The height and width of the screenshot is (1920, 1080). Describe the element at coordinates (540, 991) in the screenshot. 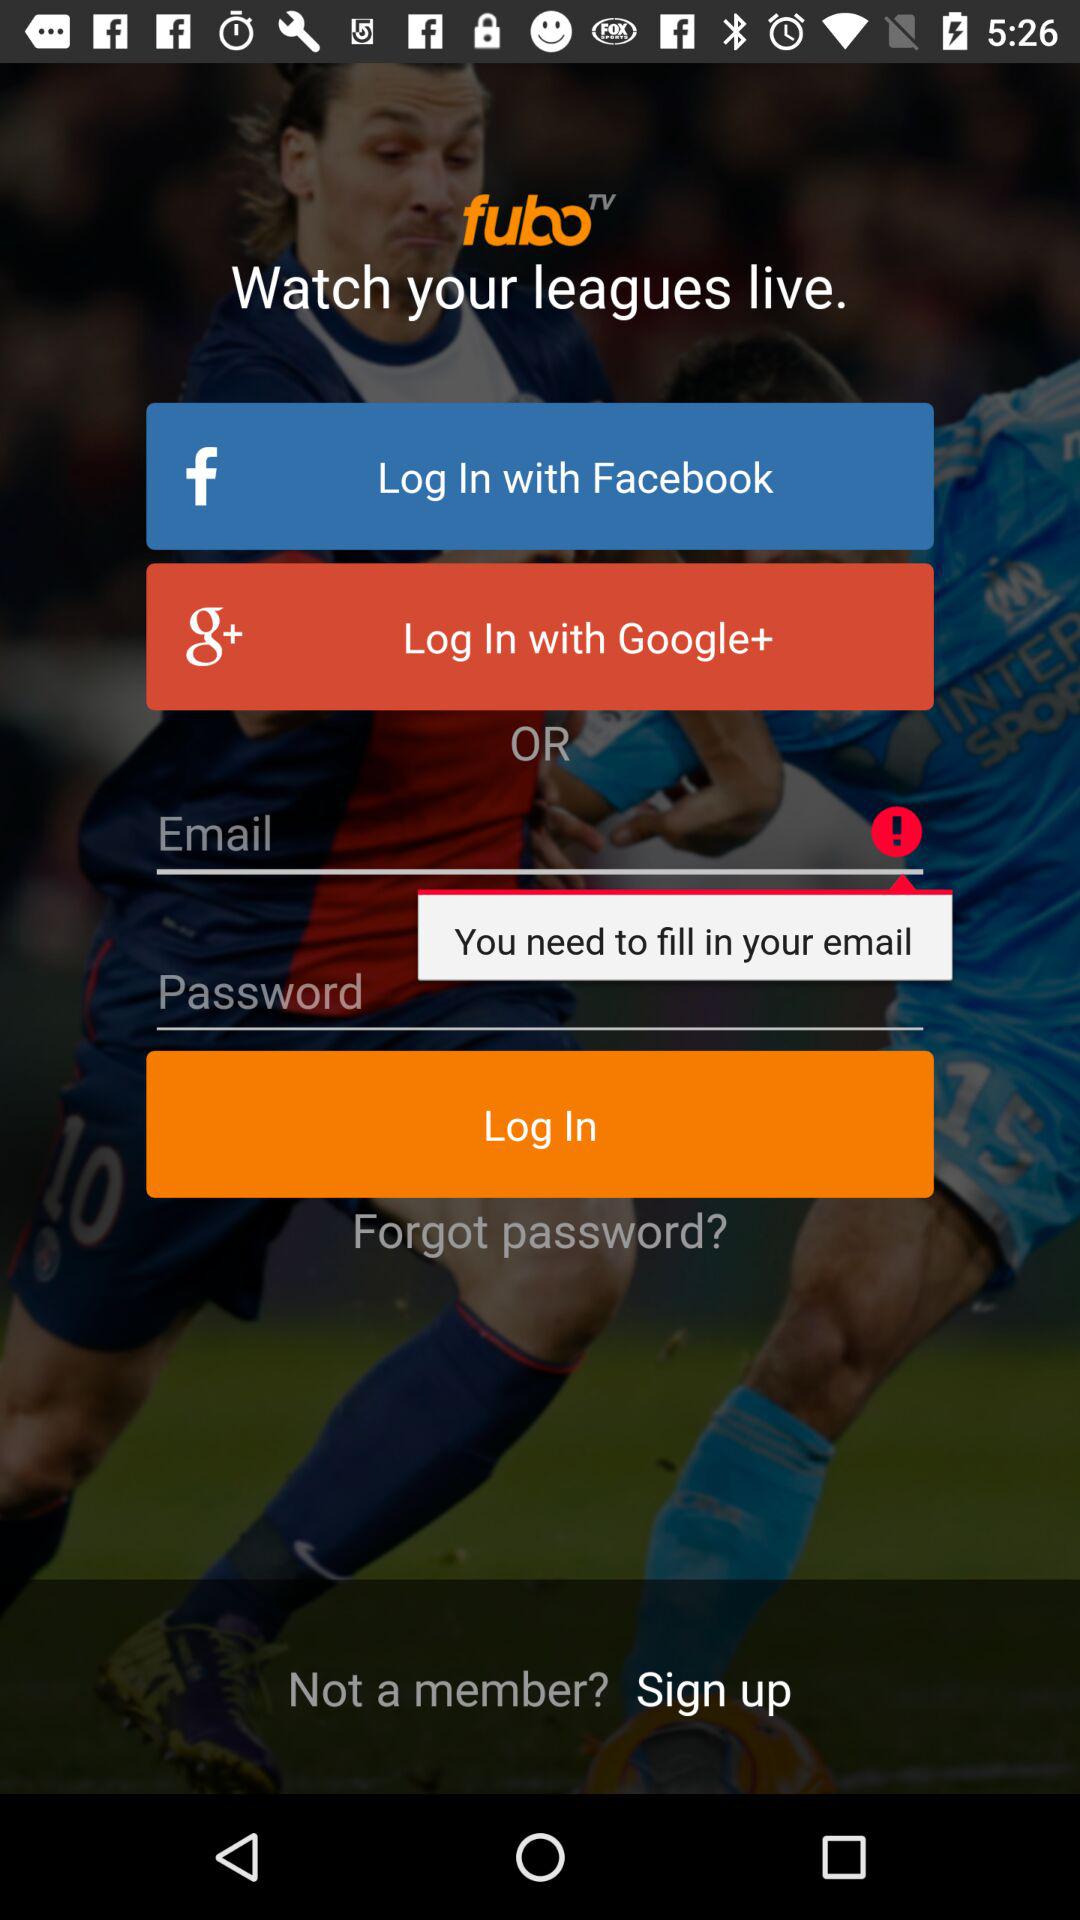

I see `enter password` at that location.